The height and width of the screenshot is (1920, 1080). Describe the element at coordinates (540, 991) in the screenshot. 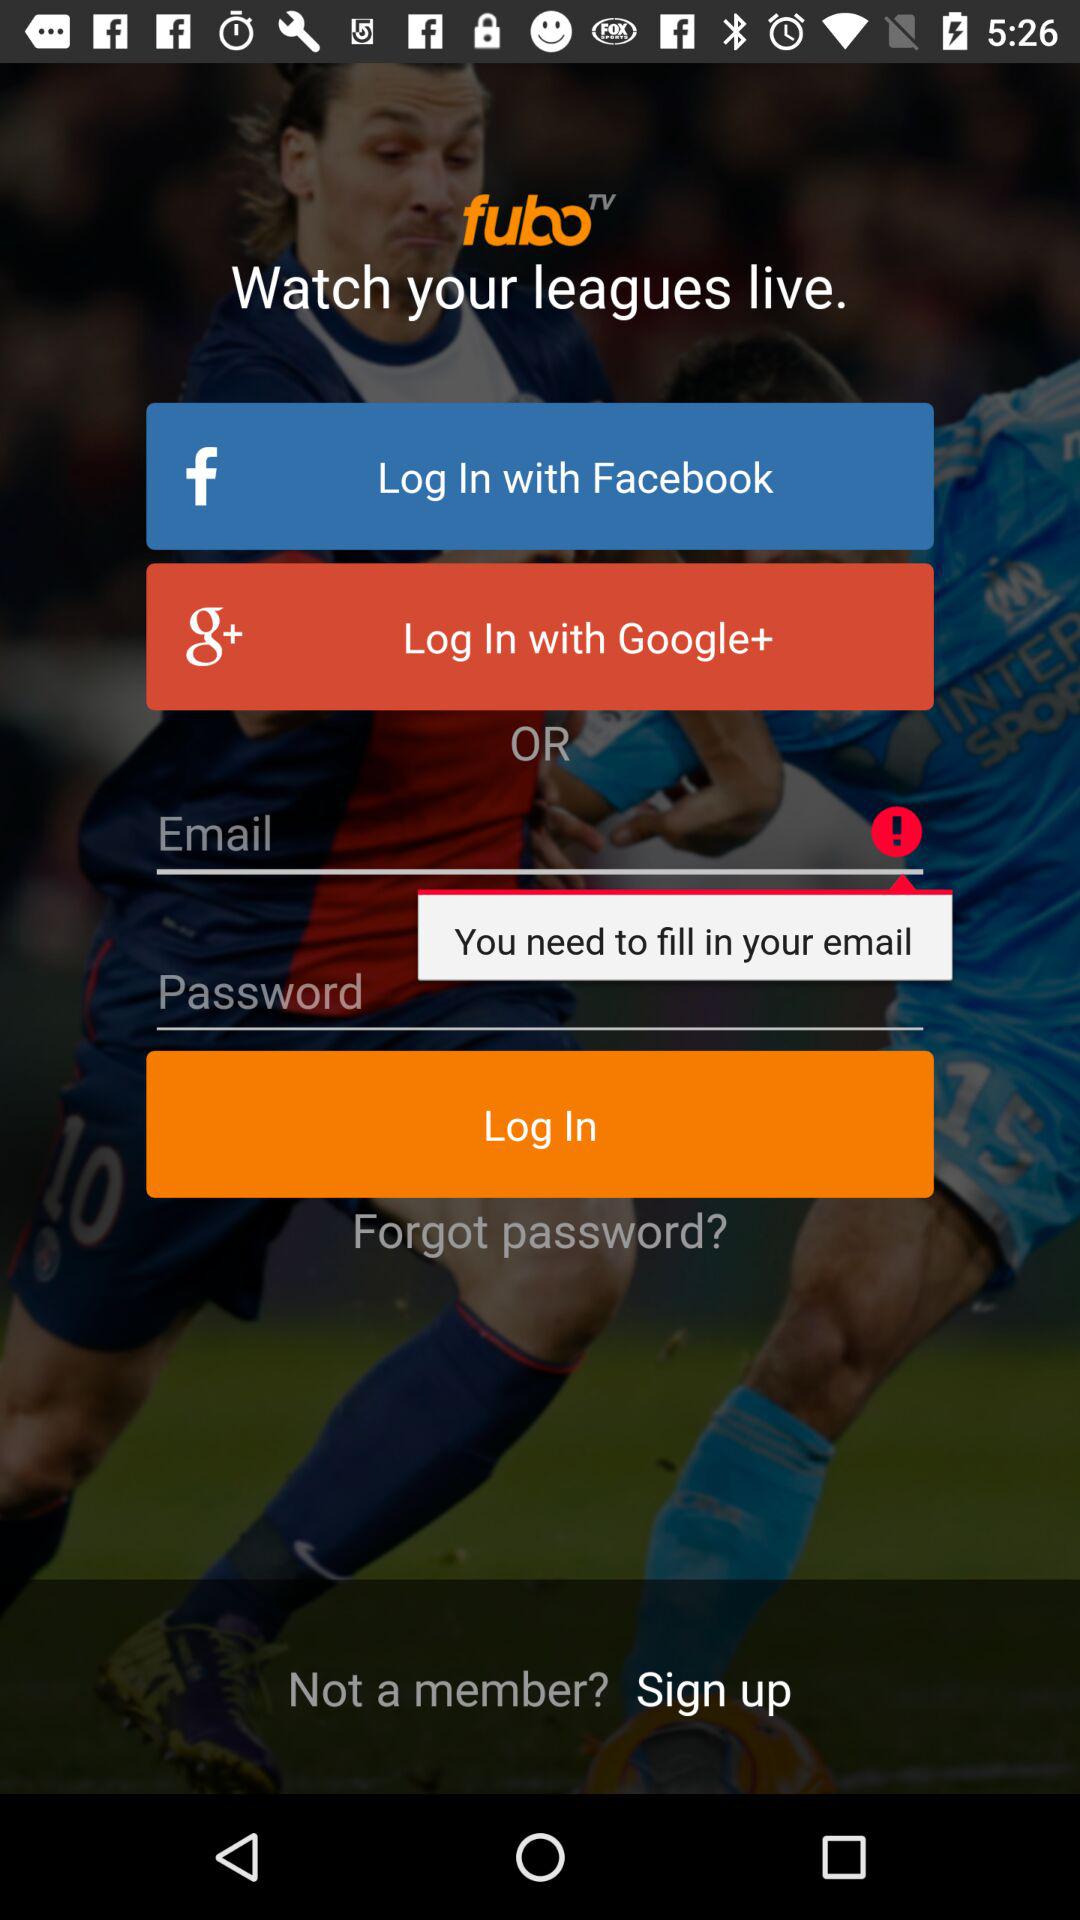

I see `enter password` at that location.